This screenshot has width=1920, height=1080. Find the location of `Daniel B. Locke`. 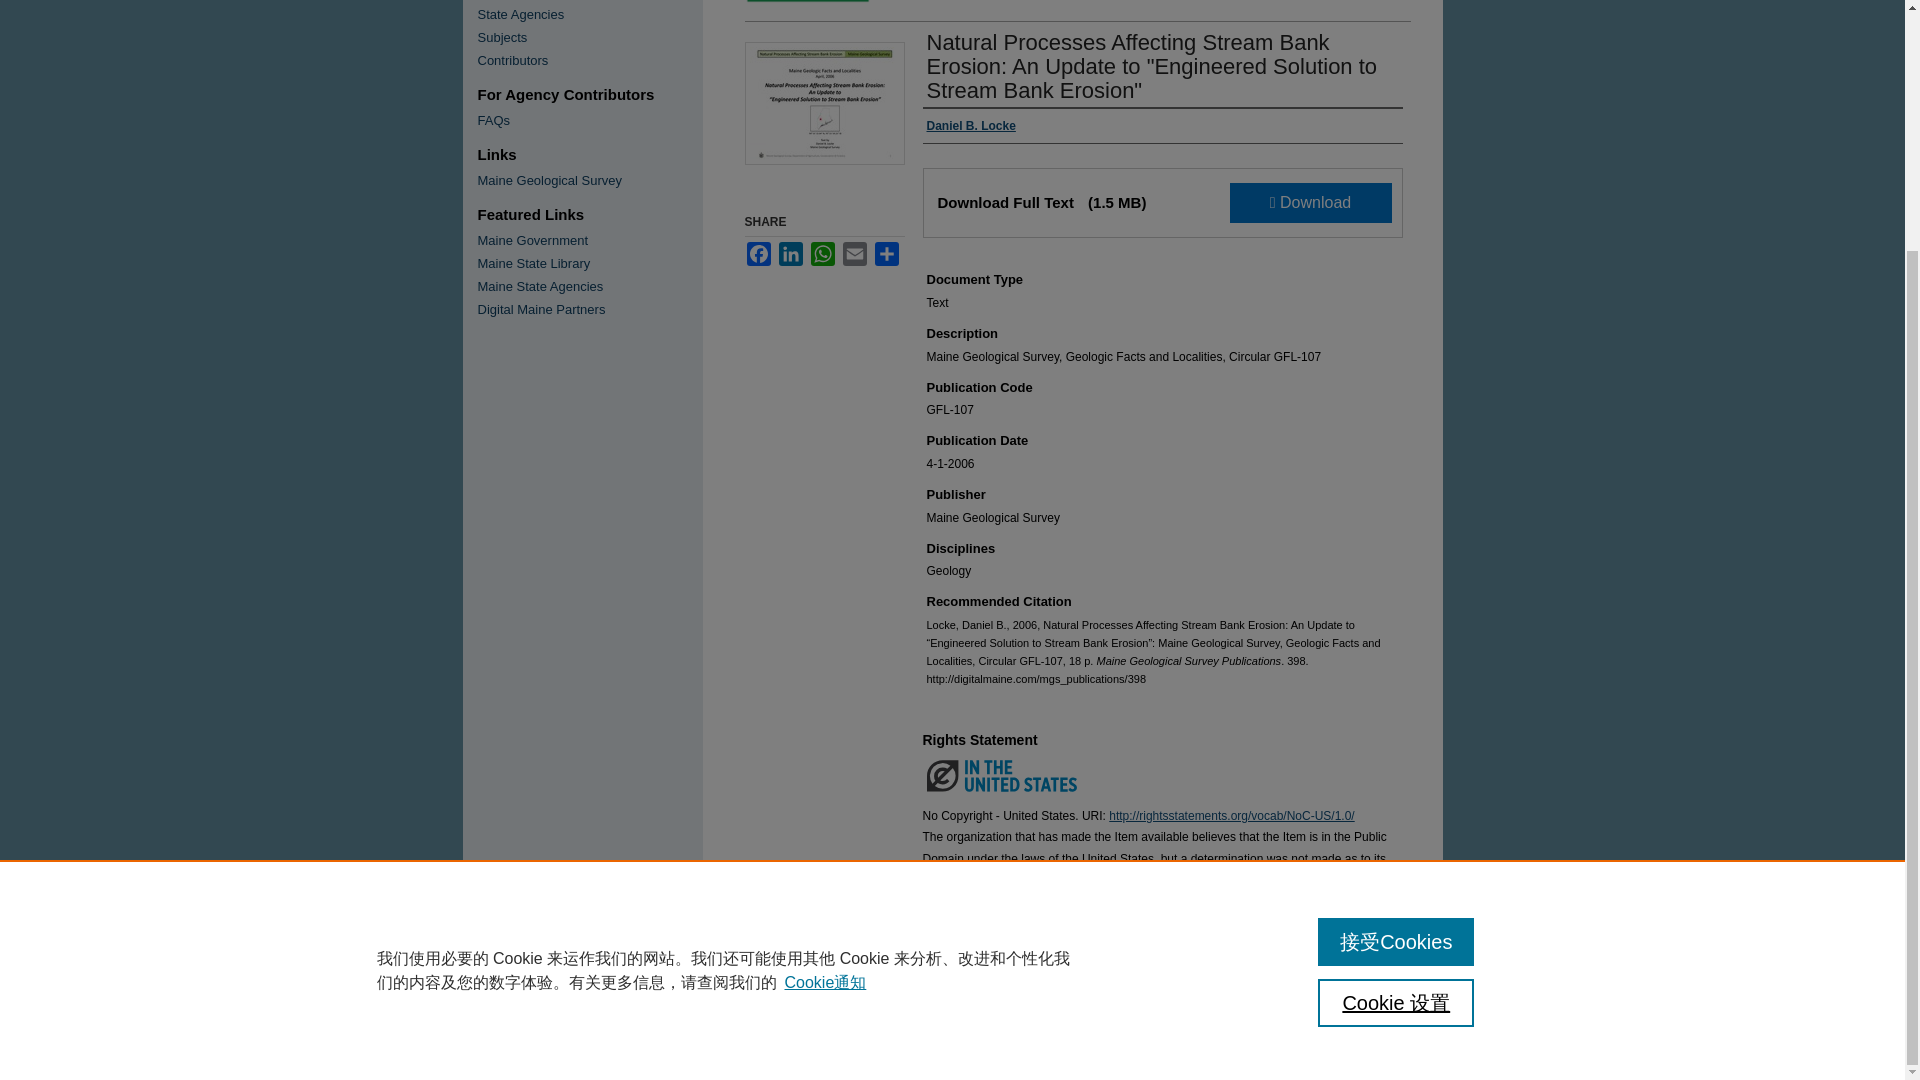

Daniel B. Locke is located at coordinates (970, 126).